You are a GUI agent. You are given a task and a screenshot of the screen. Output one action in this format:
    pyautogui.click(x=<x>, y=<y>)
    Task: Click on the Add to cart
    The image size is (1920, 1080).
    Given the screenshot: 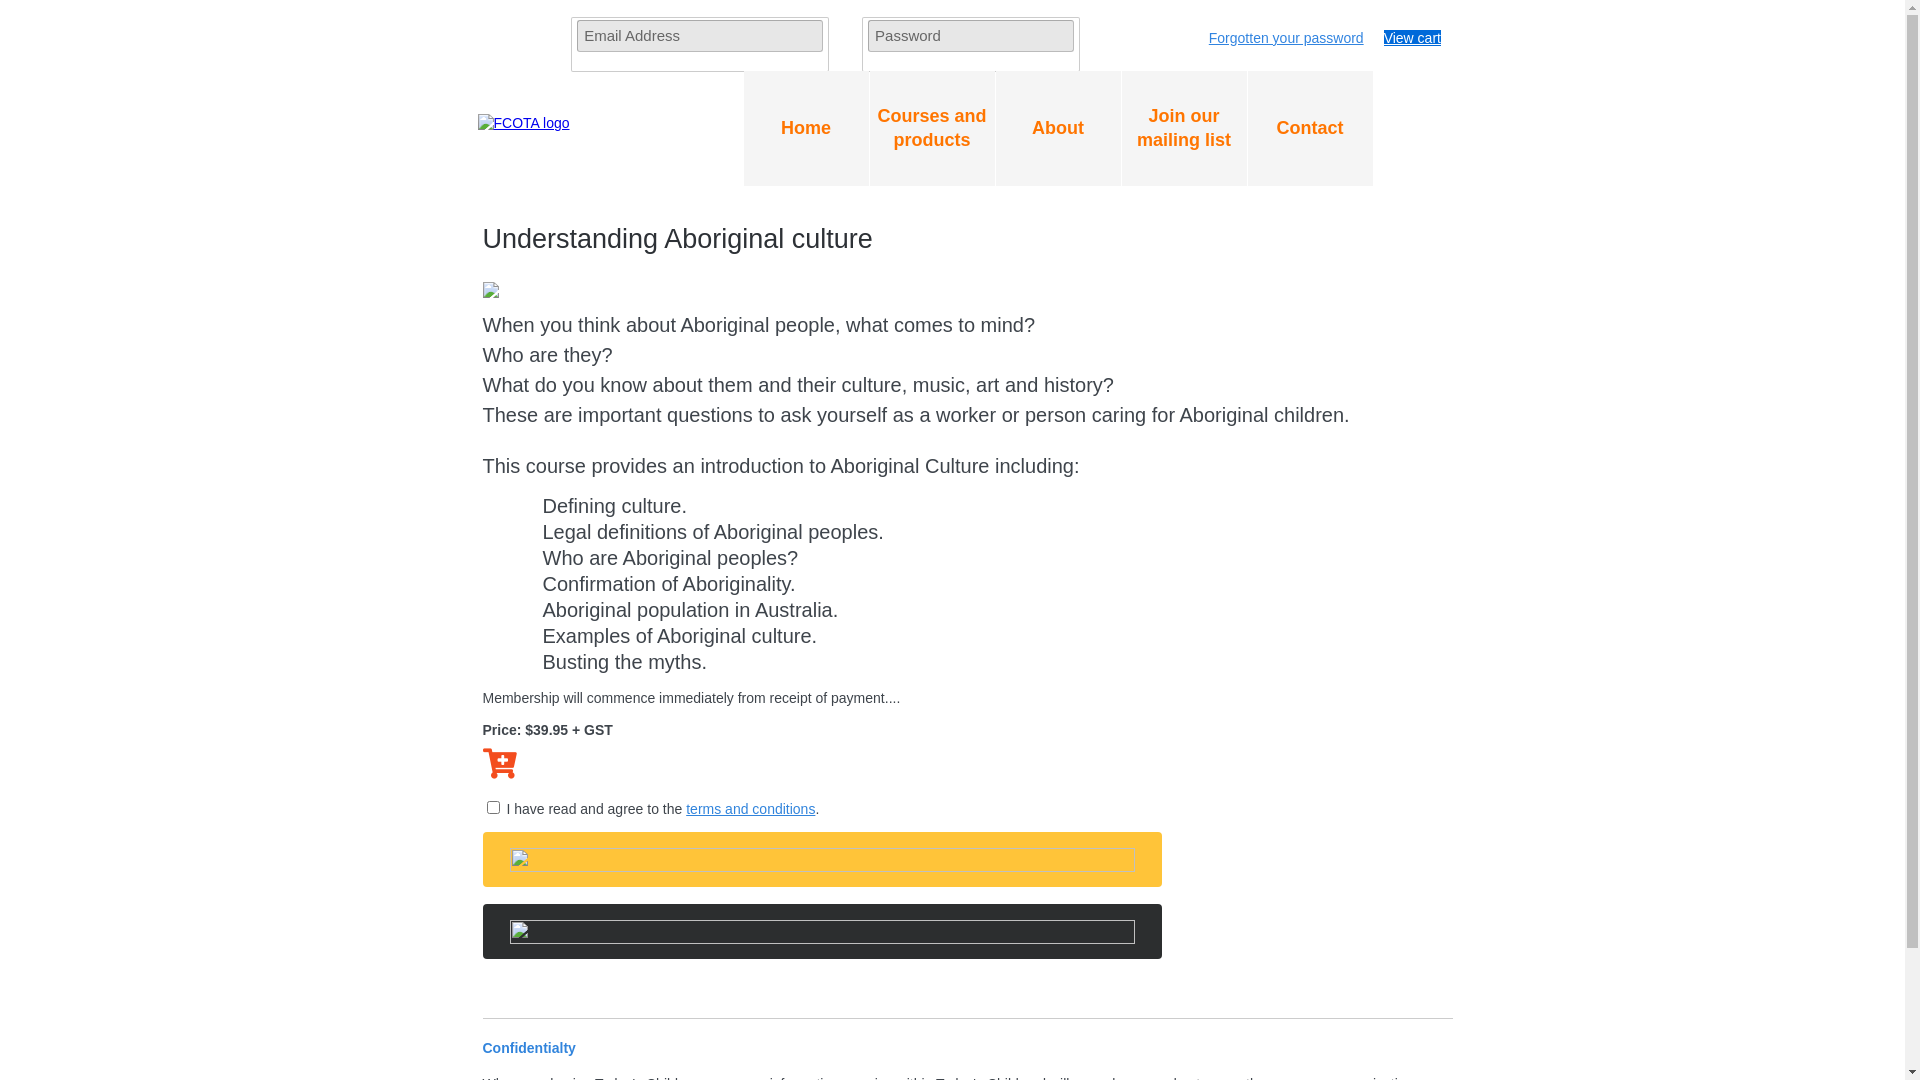 What is the action you would take?
    pyautogui.click(x=499, y=764)
    